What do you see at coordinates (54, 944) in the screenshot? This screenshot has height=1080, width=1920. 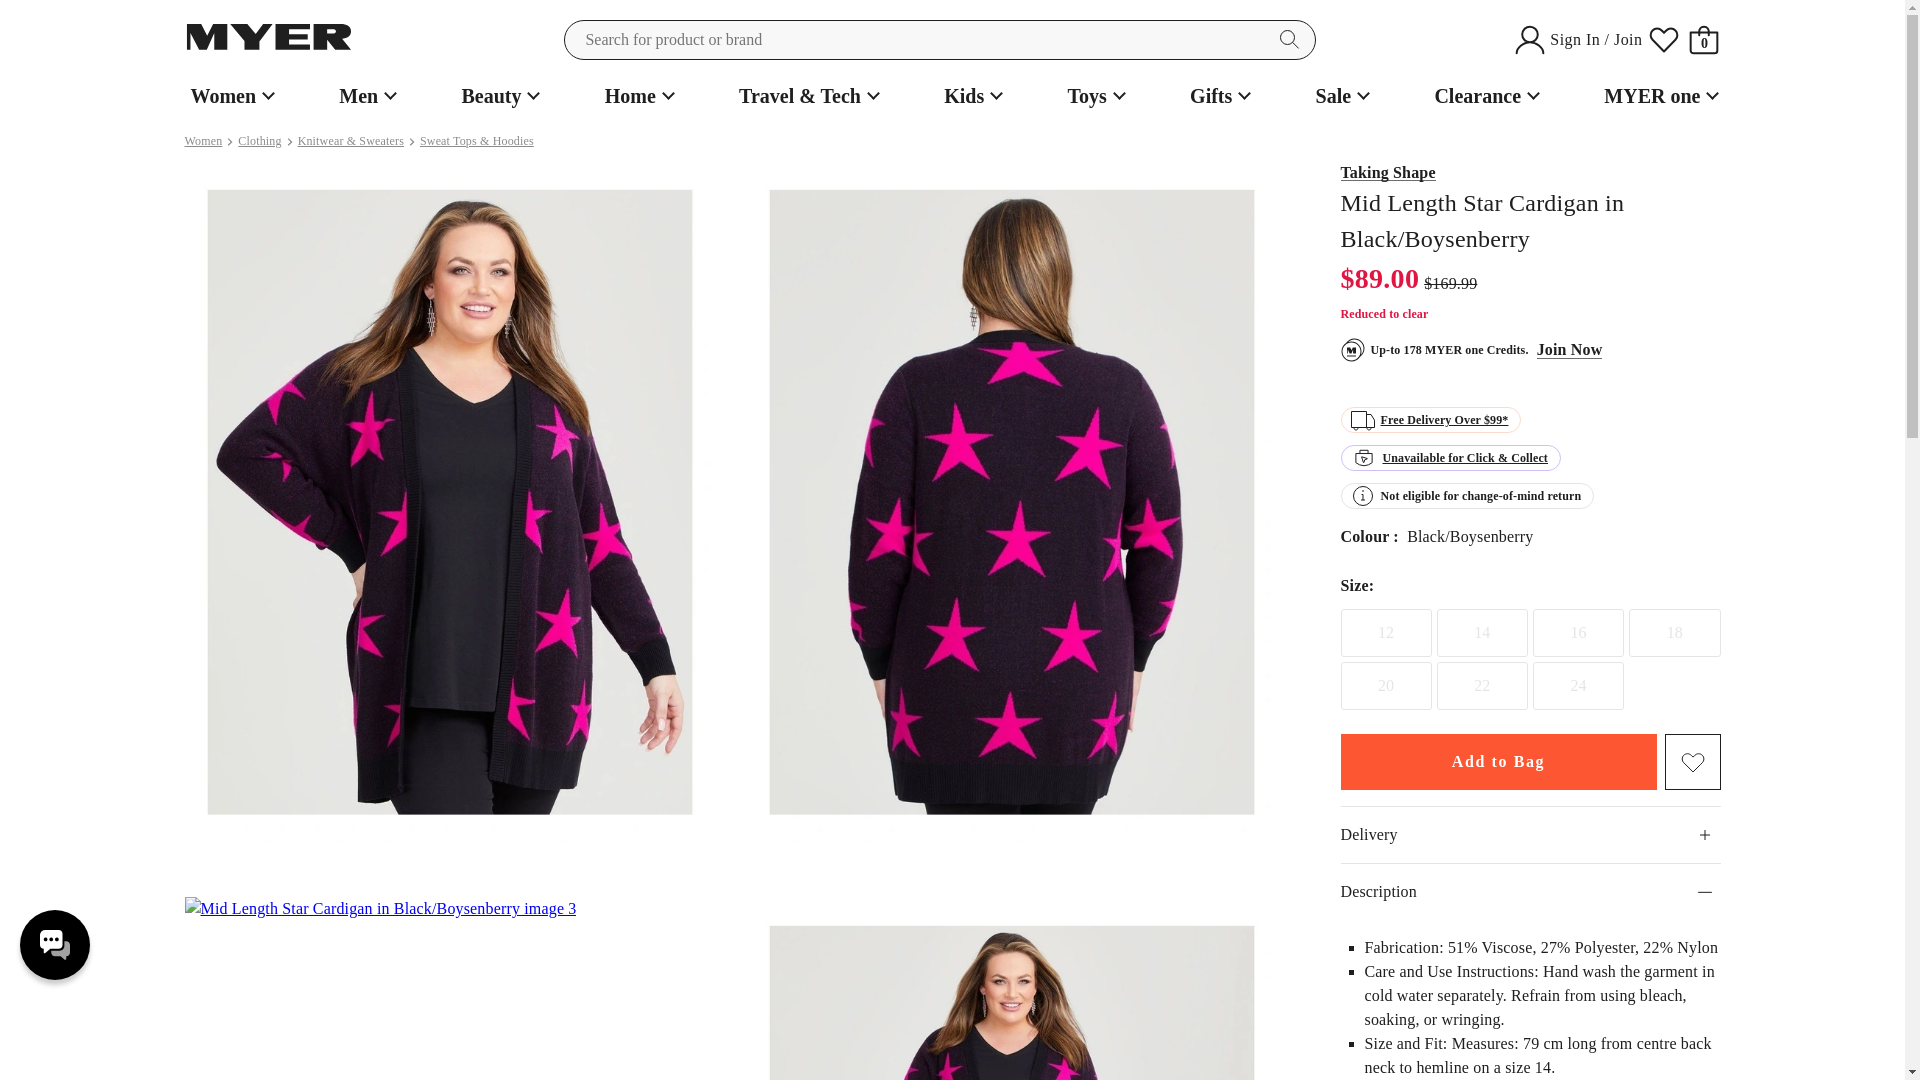 I see `Click here to toggle the virtual assistant` at bounding box center [54, 944].